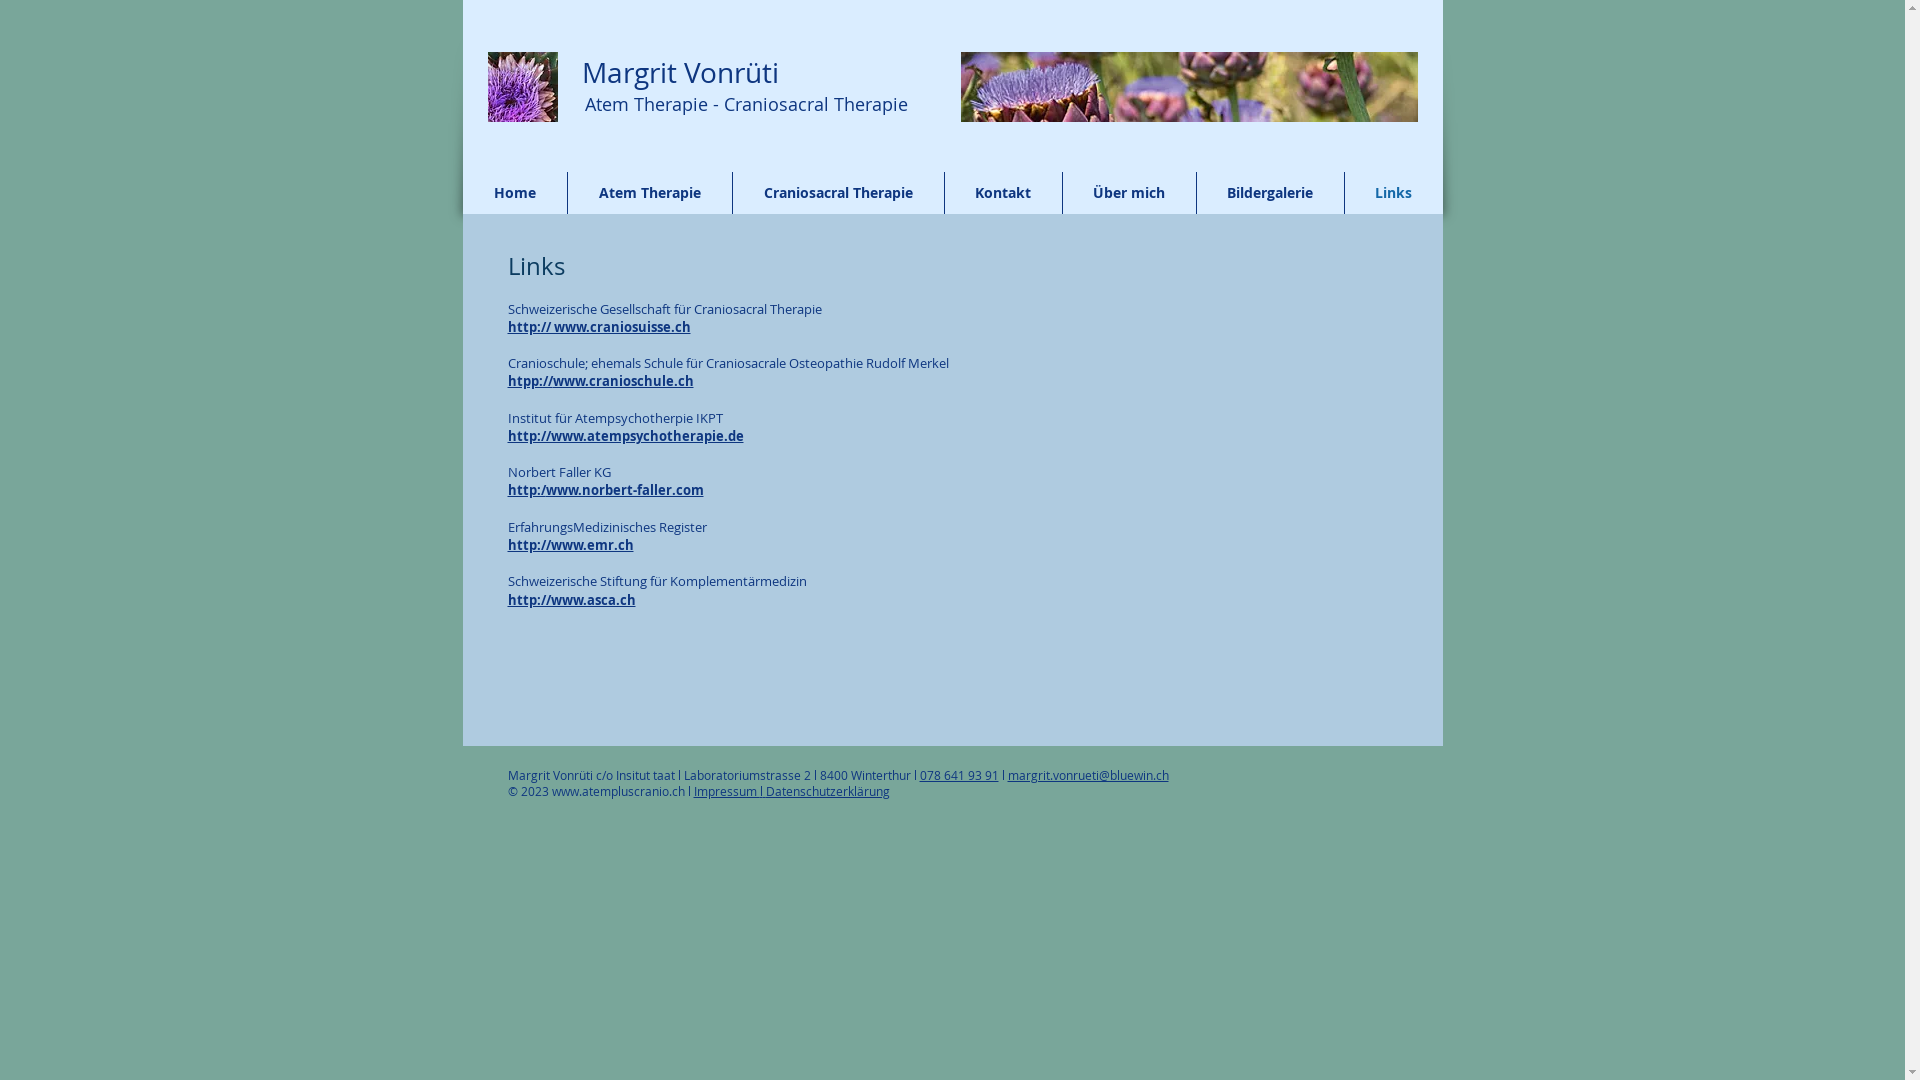 This screenshot has height=1080, width=1920. I want to click on Craniosacral Therapie, so click(838, 193).